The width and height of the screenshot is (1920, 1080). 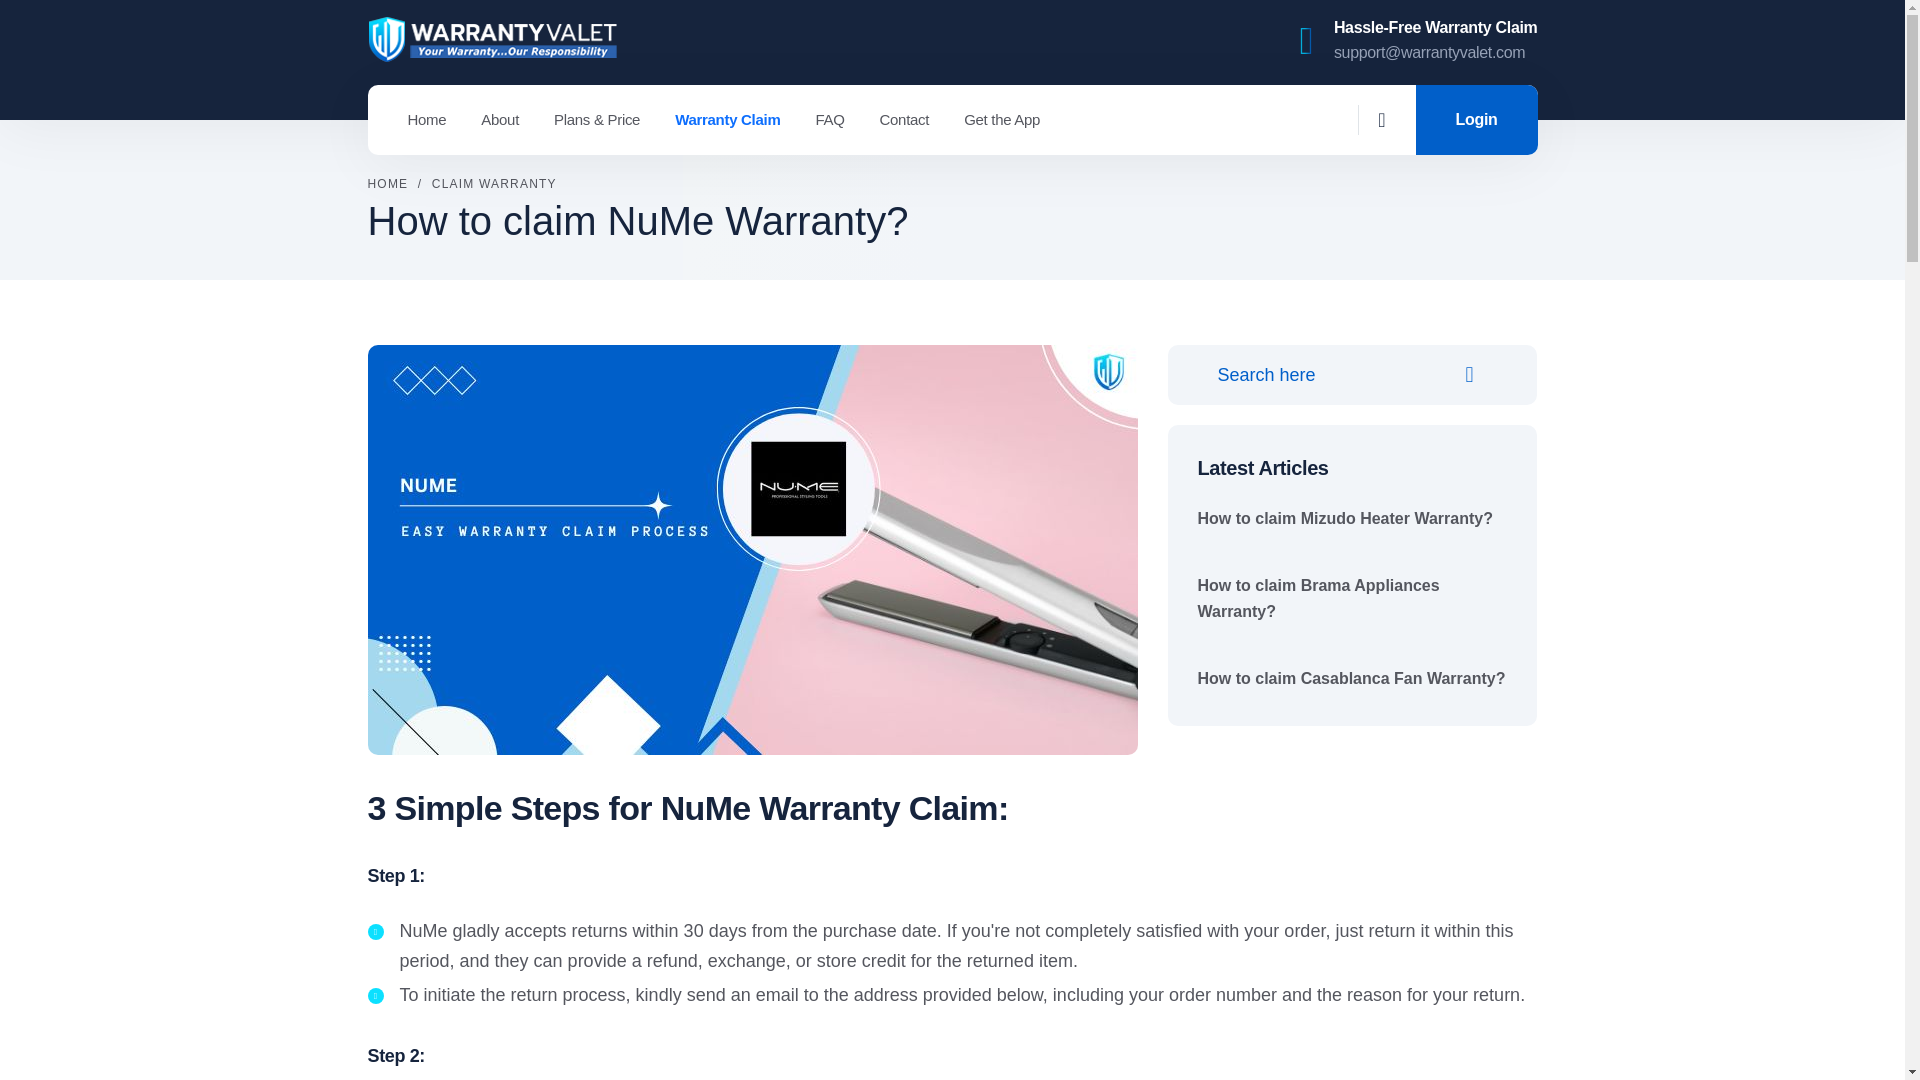 I want to click on How to claim Casablanca Fan Warranty?, so click(x=1352, y=678).